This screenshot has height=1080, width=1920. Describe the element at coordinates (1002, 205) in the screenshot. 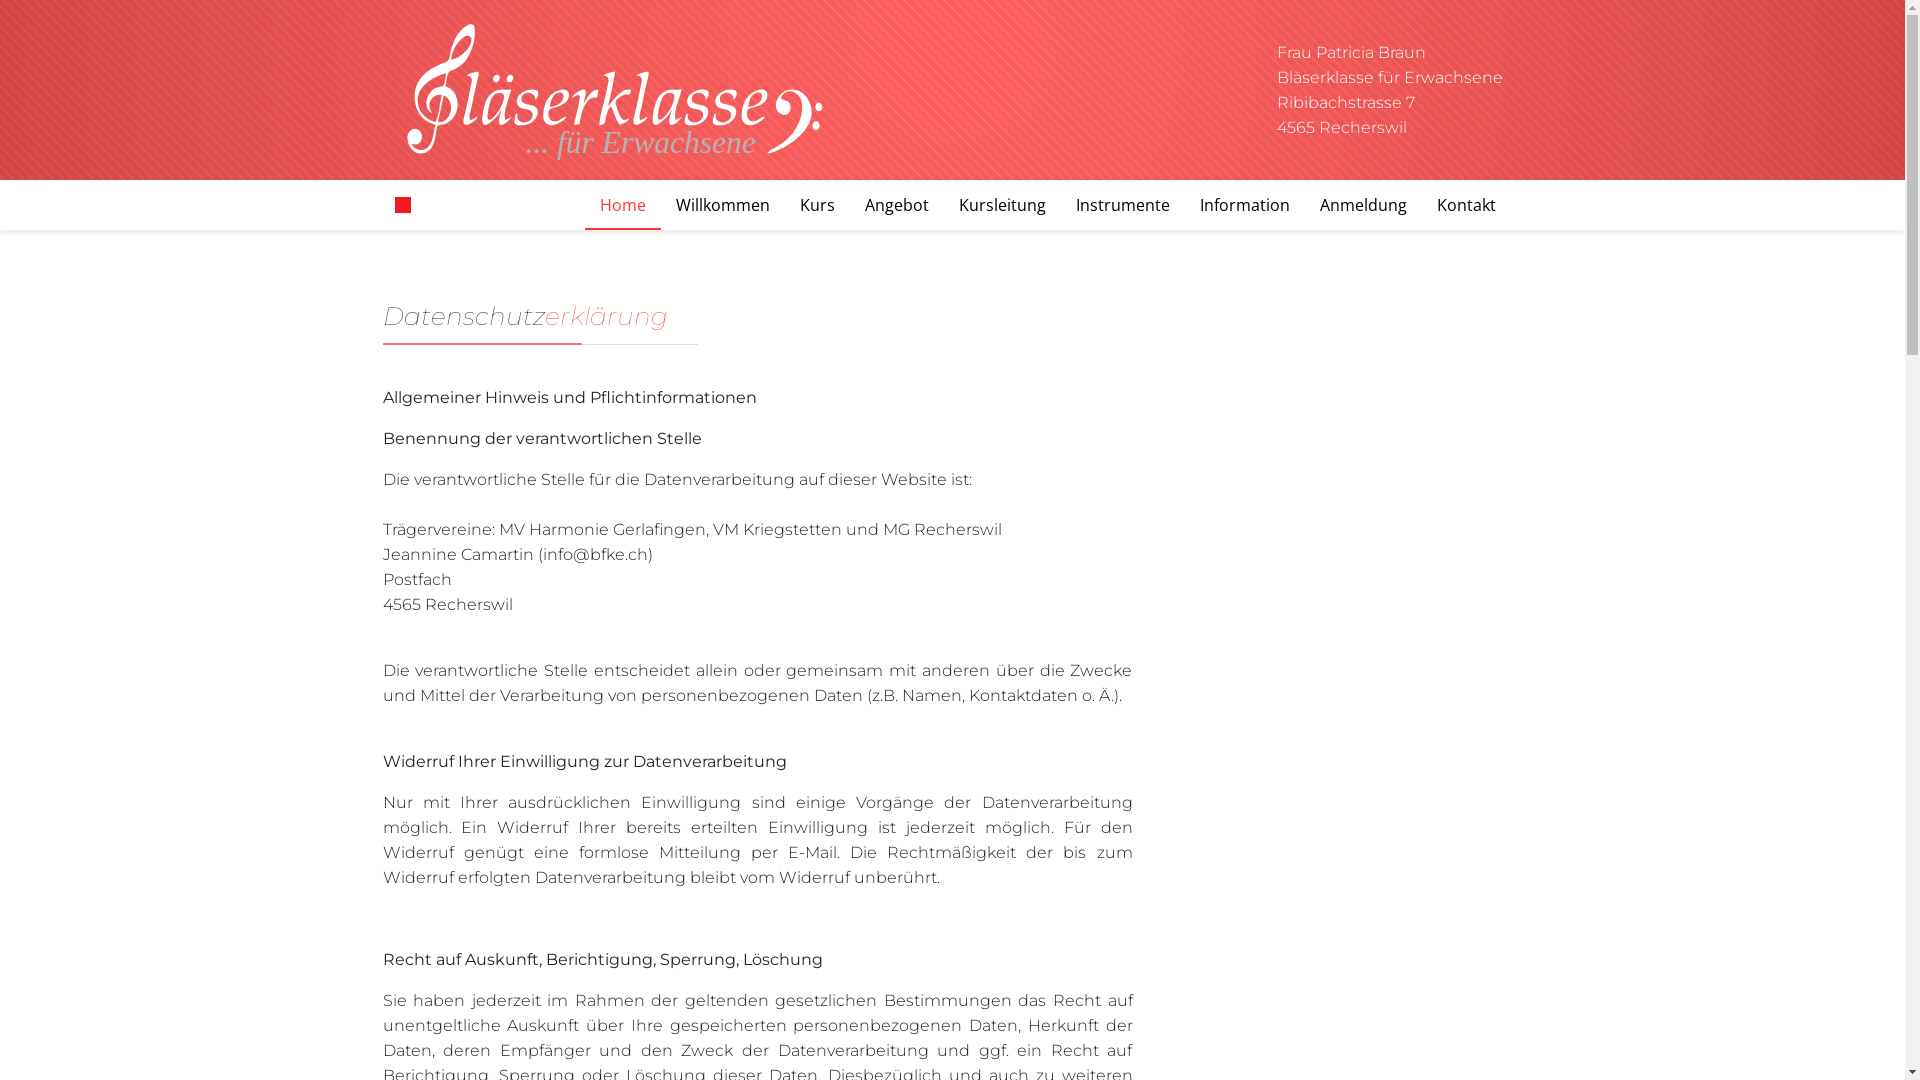

I see `Kursleitung` at that location.